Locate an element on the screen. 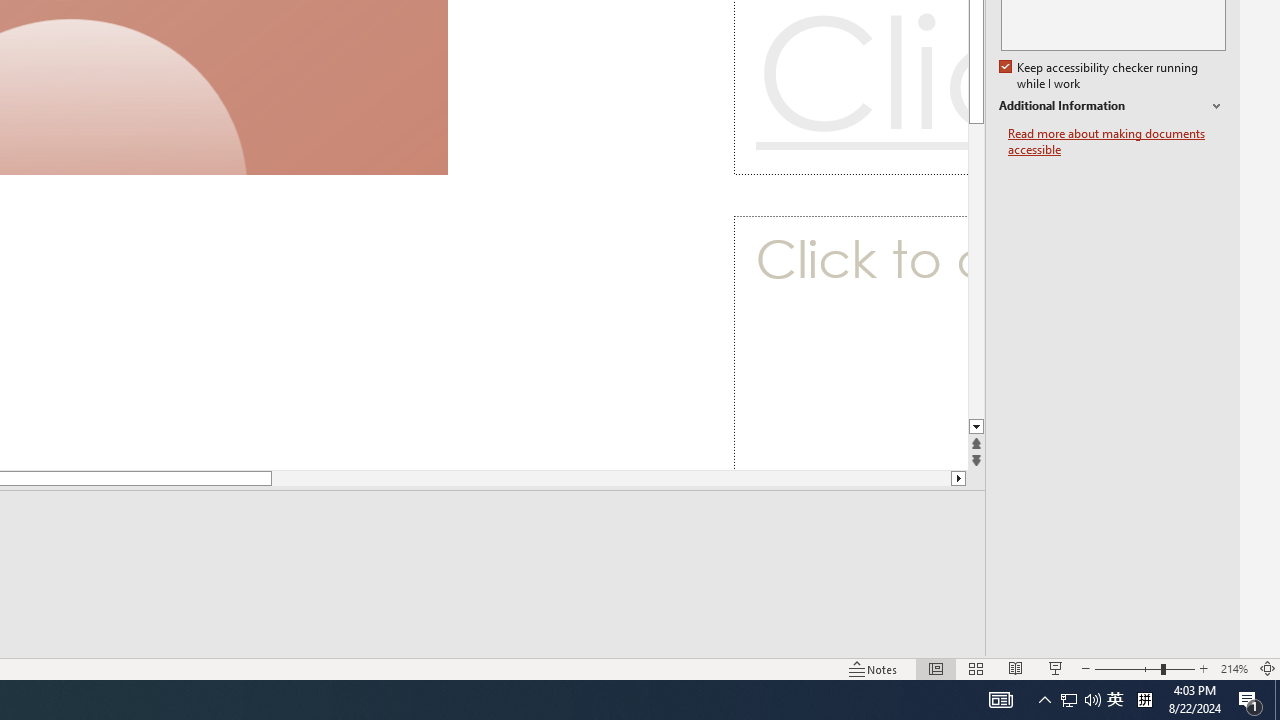  Additional Information is located at coordinates (1112, 106).